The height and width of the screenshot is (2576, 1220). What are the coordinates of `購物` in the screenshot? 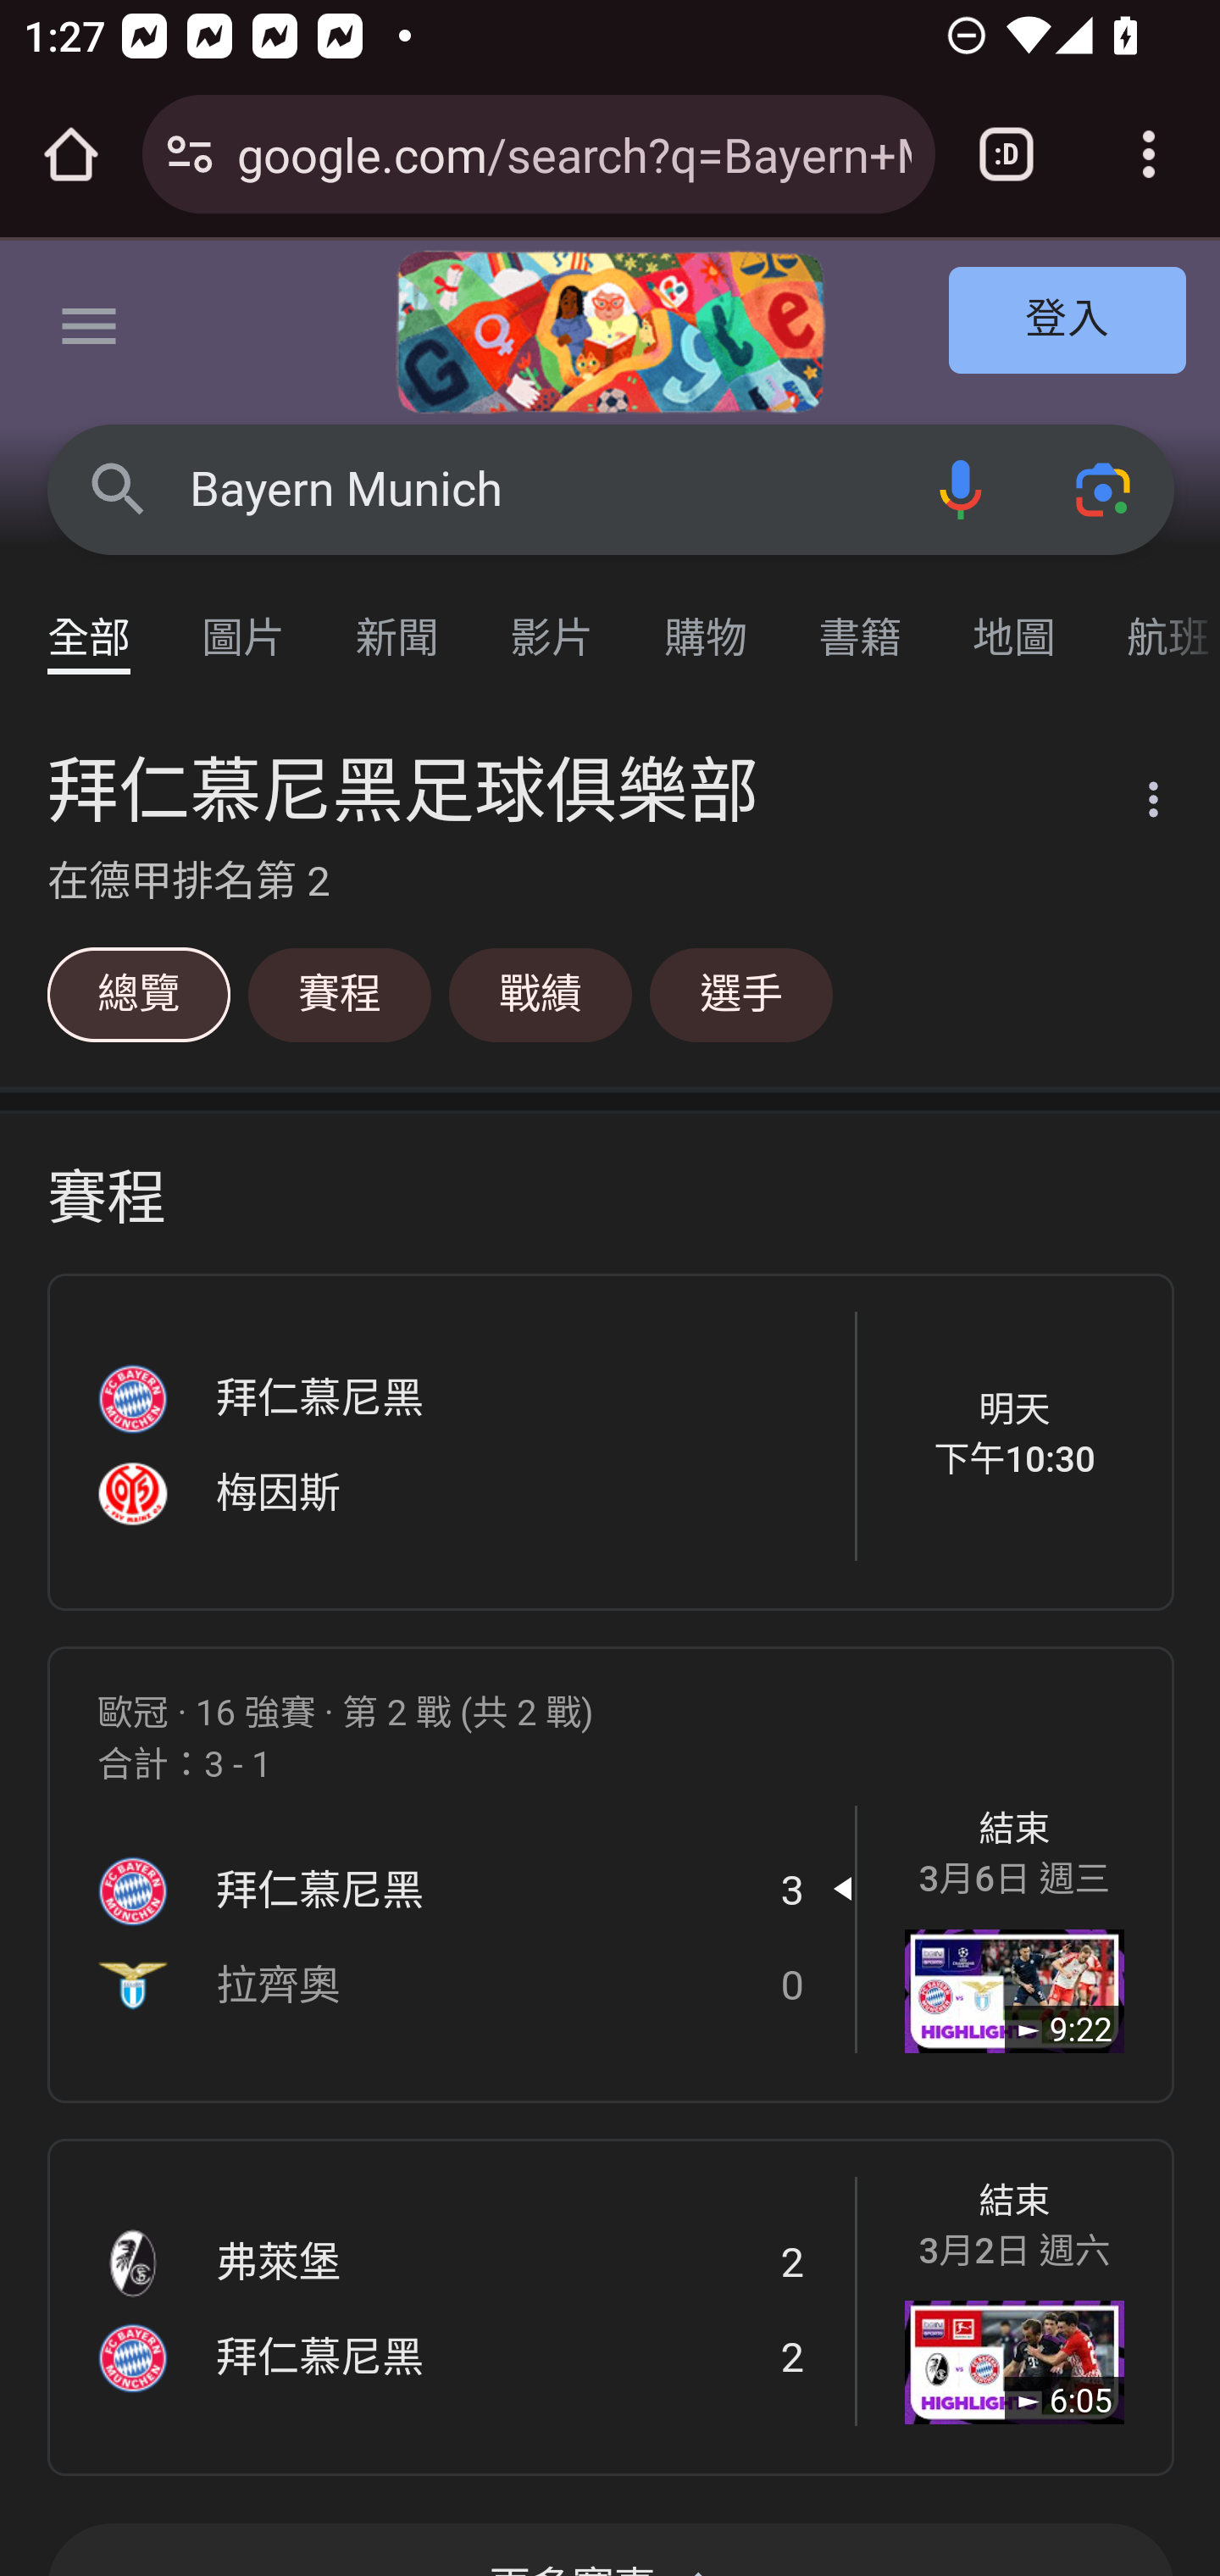 It's located at (707, 622).